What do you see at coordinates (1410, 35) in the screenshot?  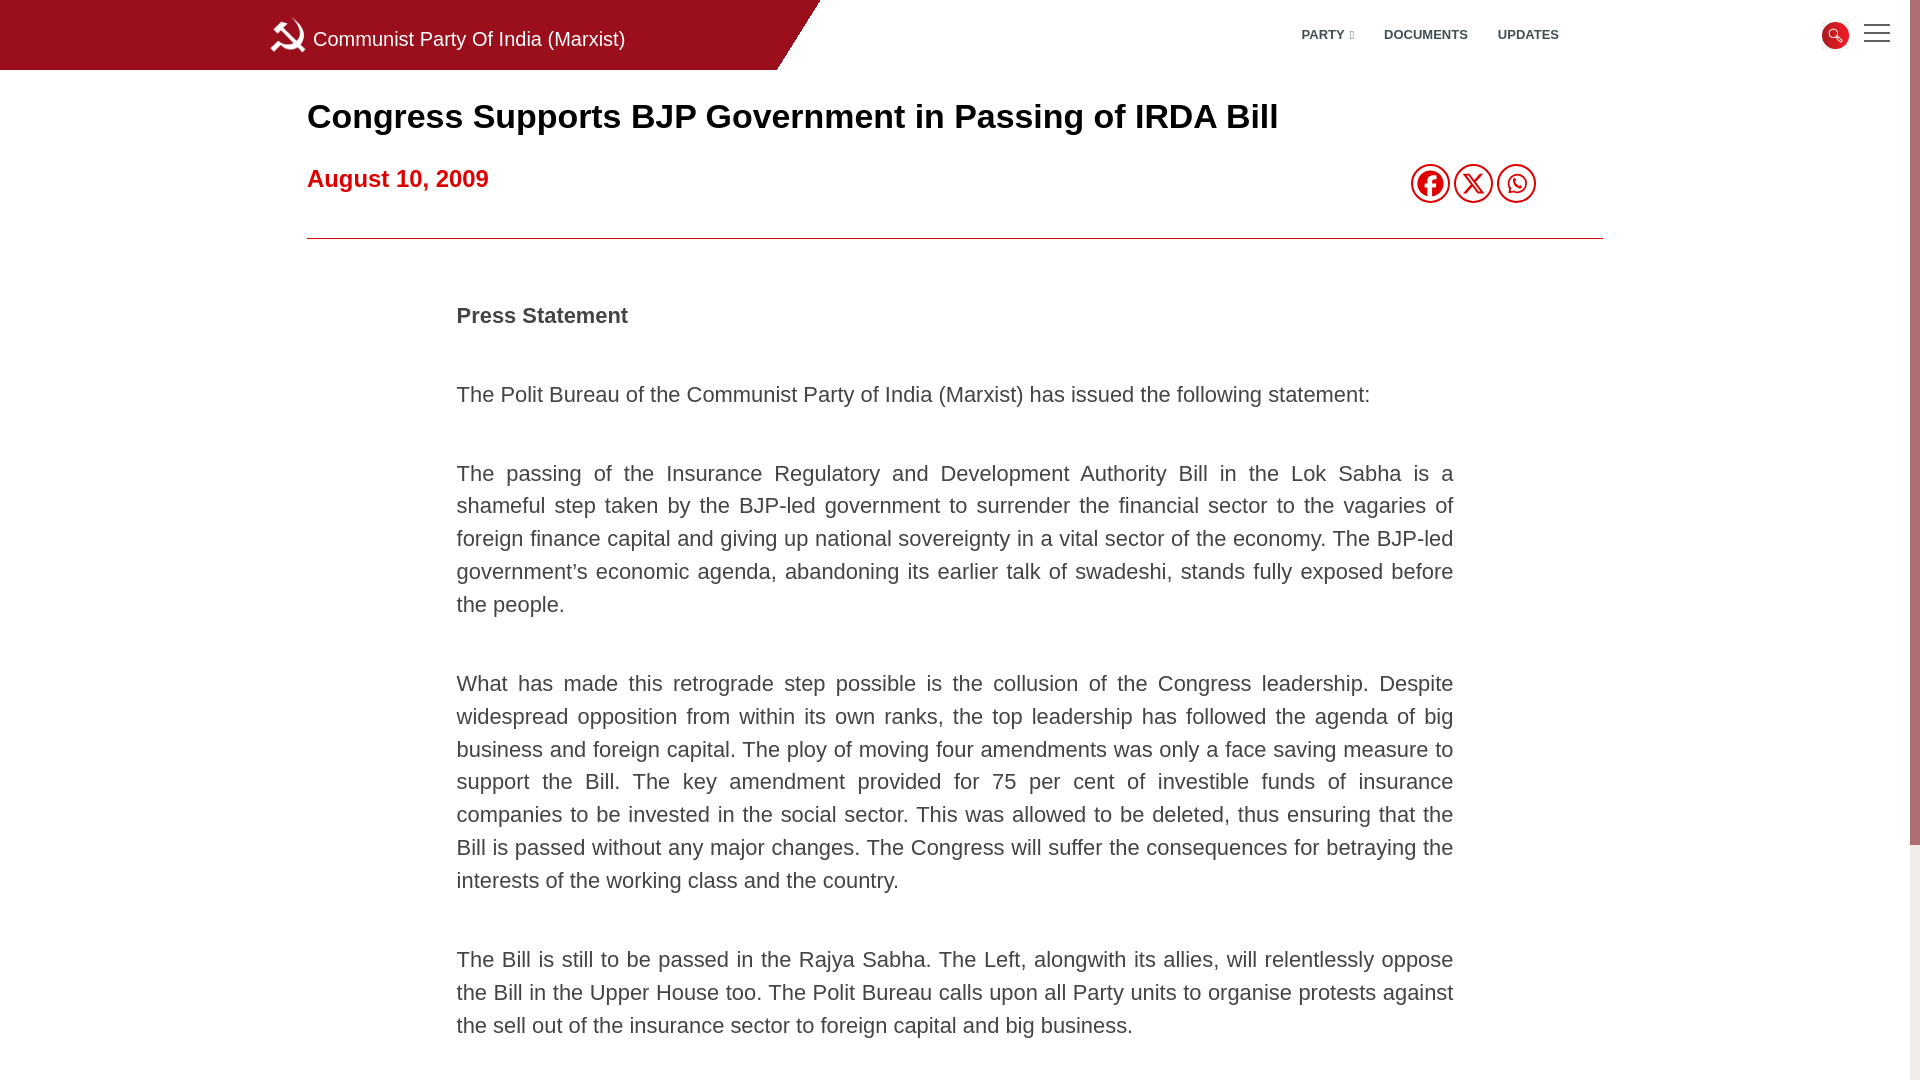 I see `DOCUMENTS` at bounding box center [1410, 35].